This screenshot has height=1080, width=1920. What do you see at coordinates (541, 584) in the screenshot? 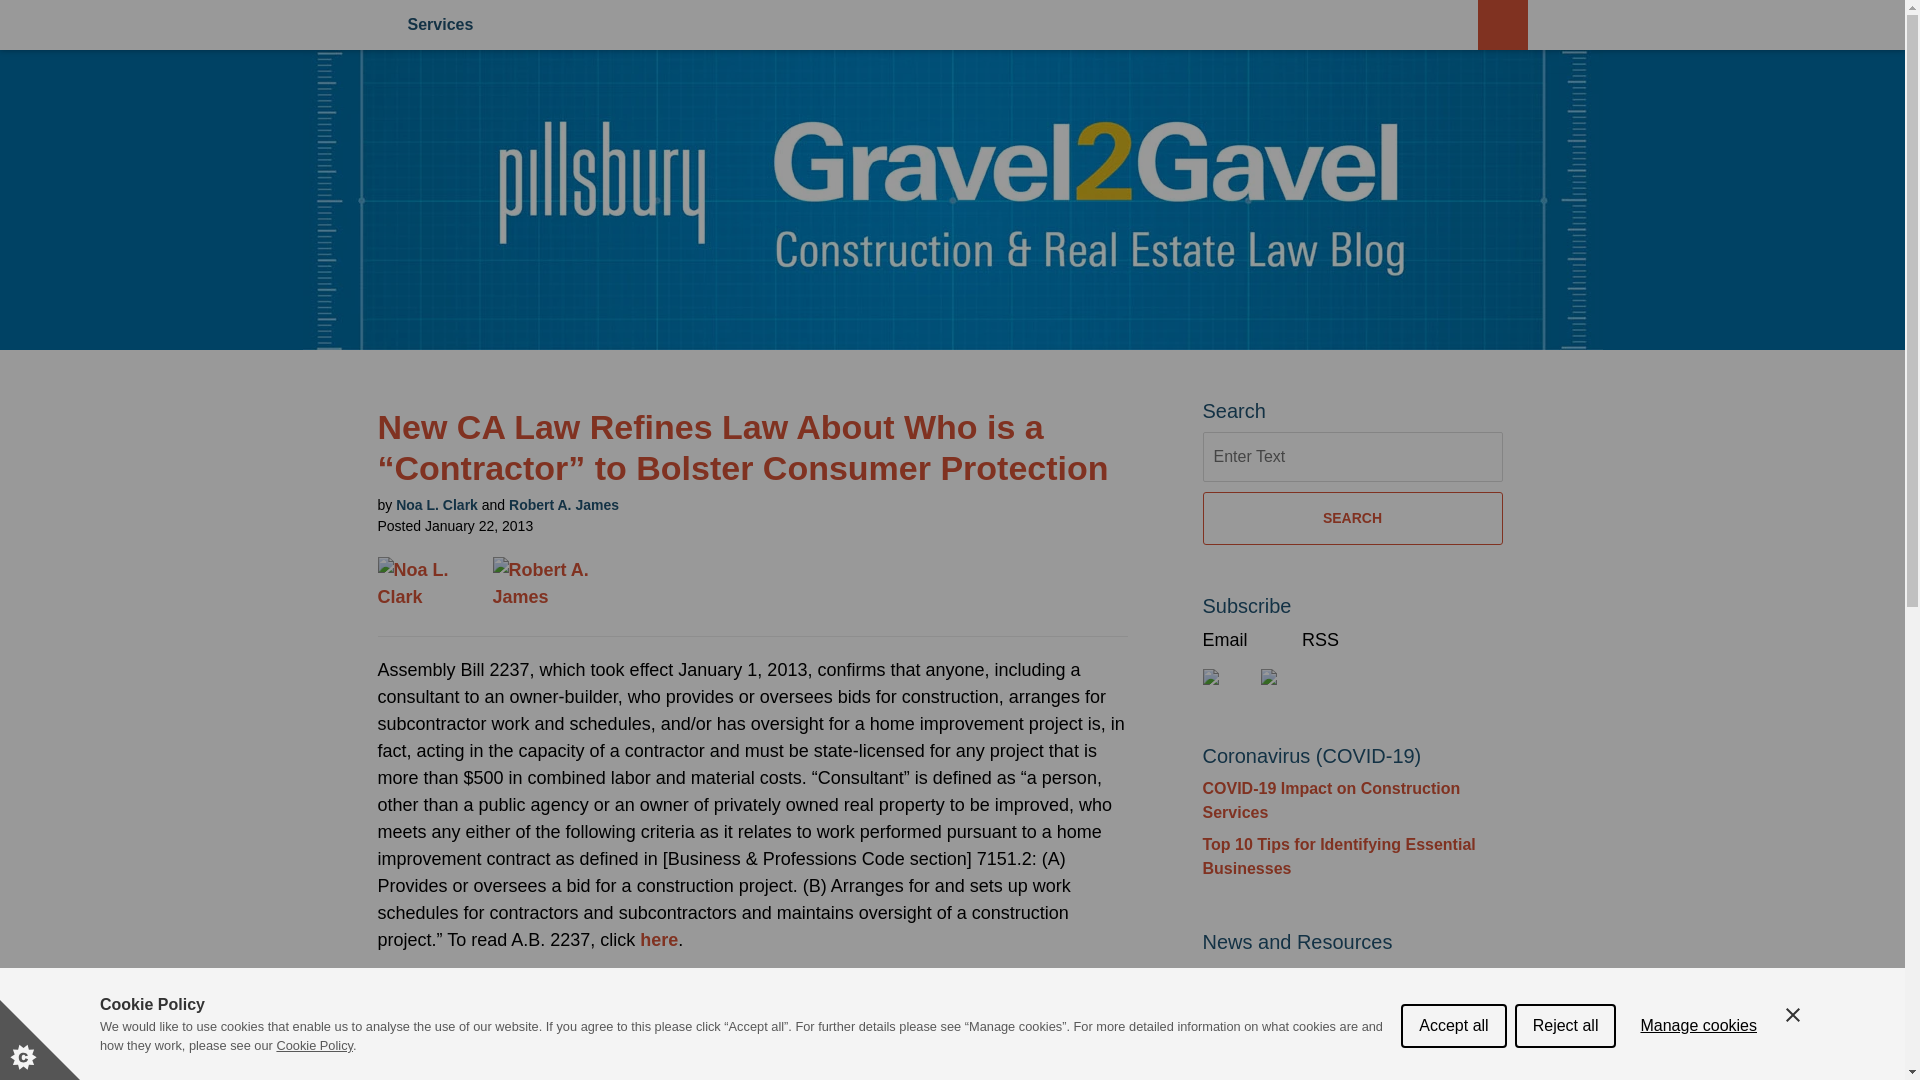
I see `Robert A. James` at bounding box center [541, 584].